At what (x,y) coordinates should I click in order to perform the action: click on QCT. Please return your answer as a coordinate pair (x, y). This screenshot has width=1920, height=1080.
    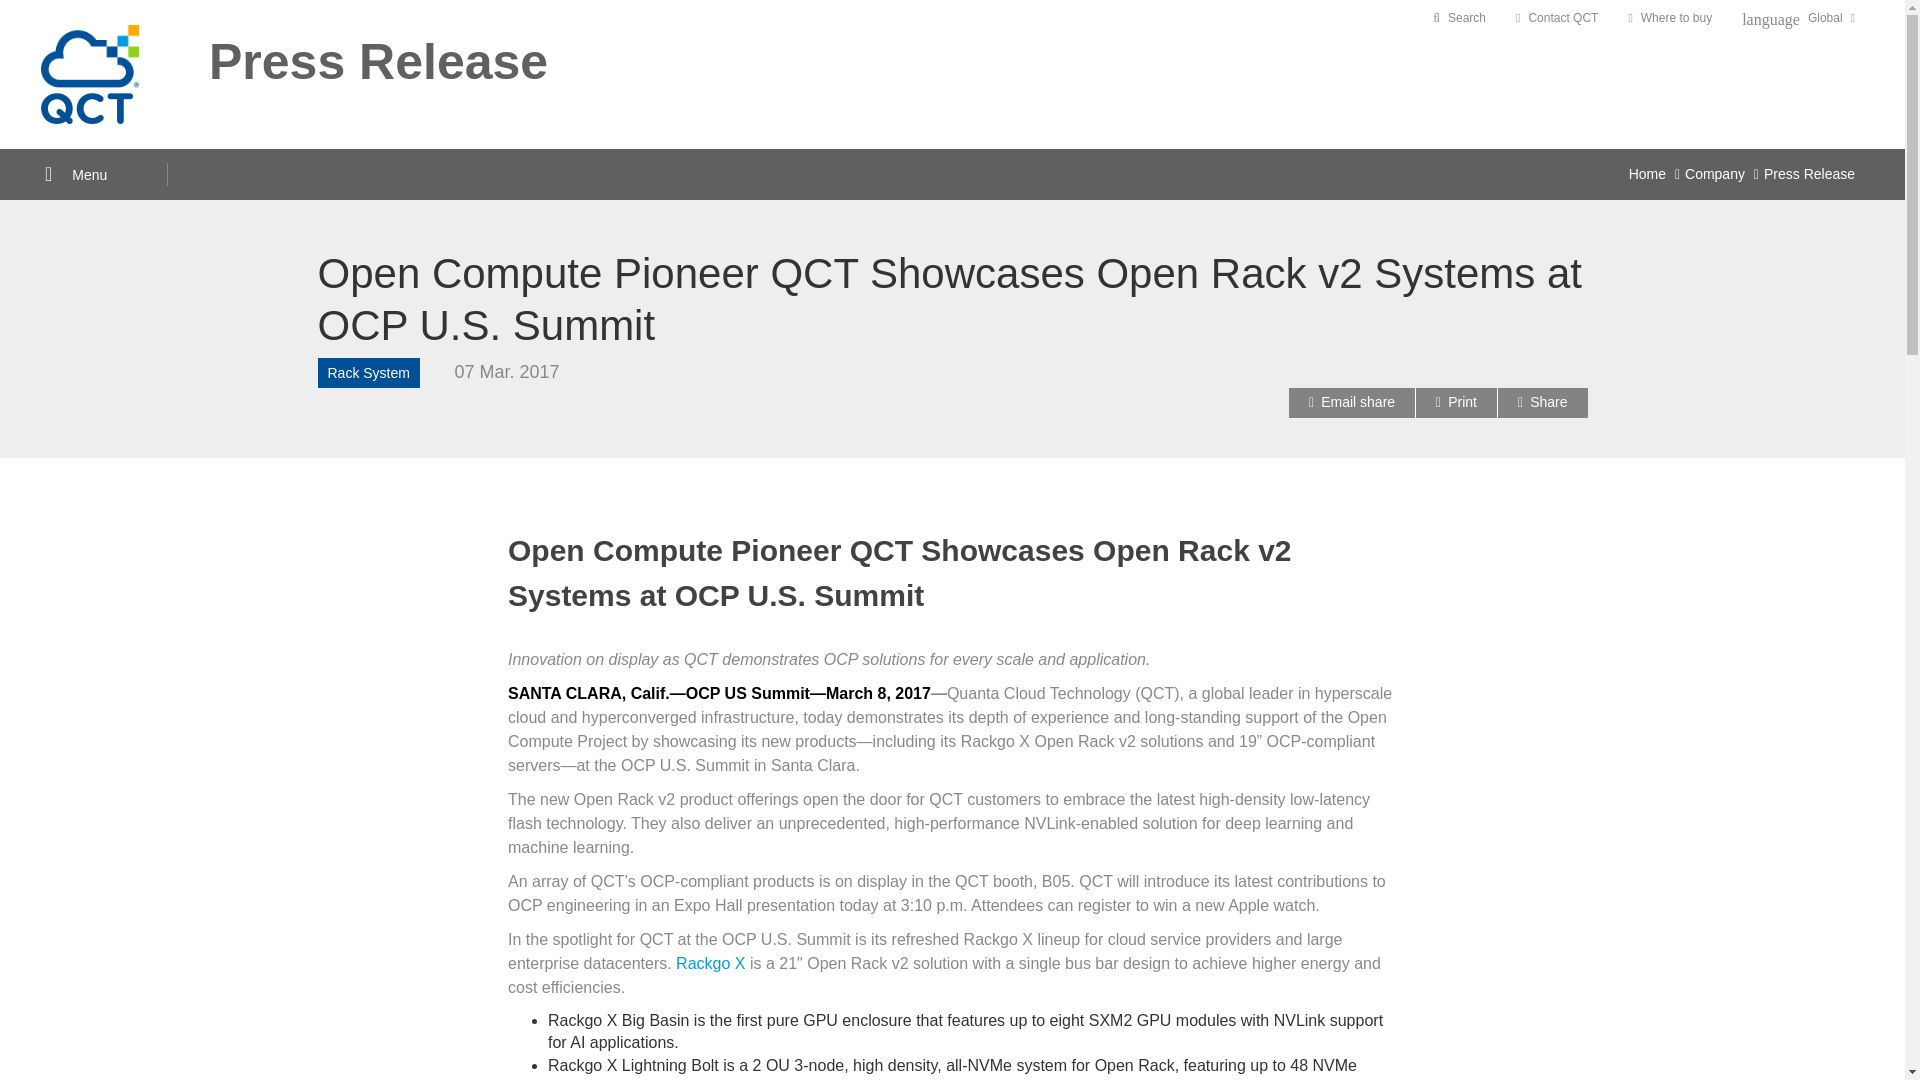
    Looking at the image, I should click on (89, 74).